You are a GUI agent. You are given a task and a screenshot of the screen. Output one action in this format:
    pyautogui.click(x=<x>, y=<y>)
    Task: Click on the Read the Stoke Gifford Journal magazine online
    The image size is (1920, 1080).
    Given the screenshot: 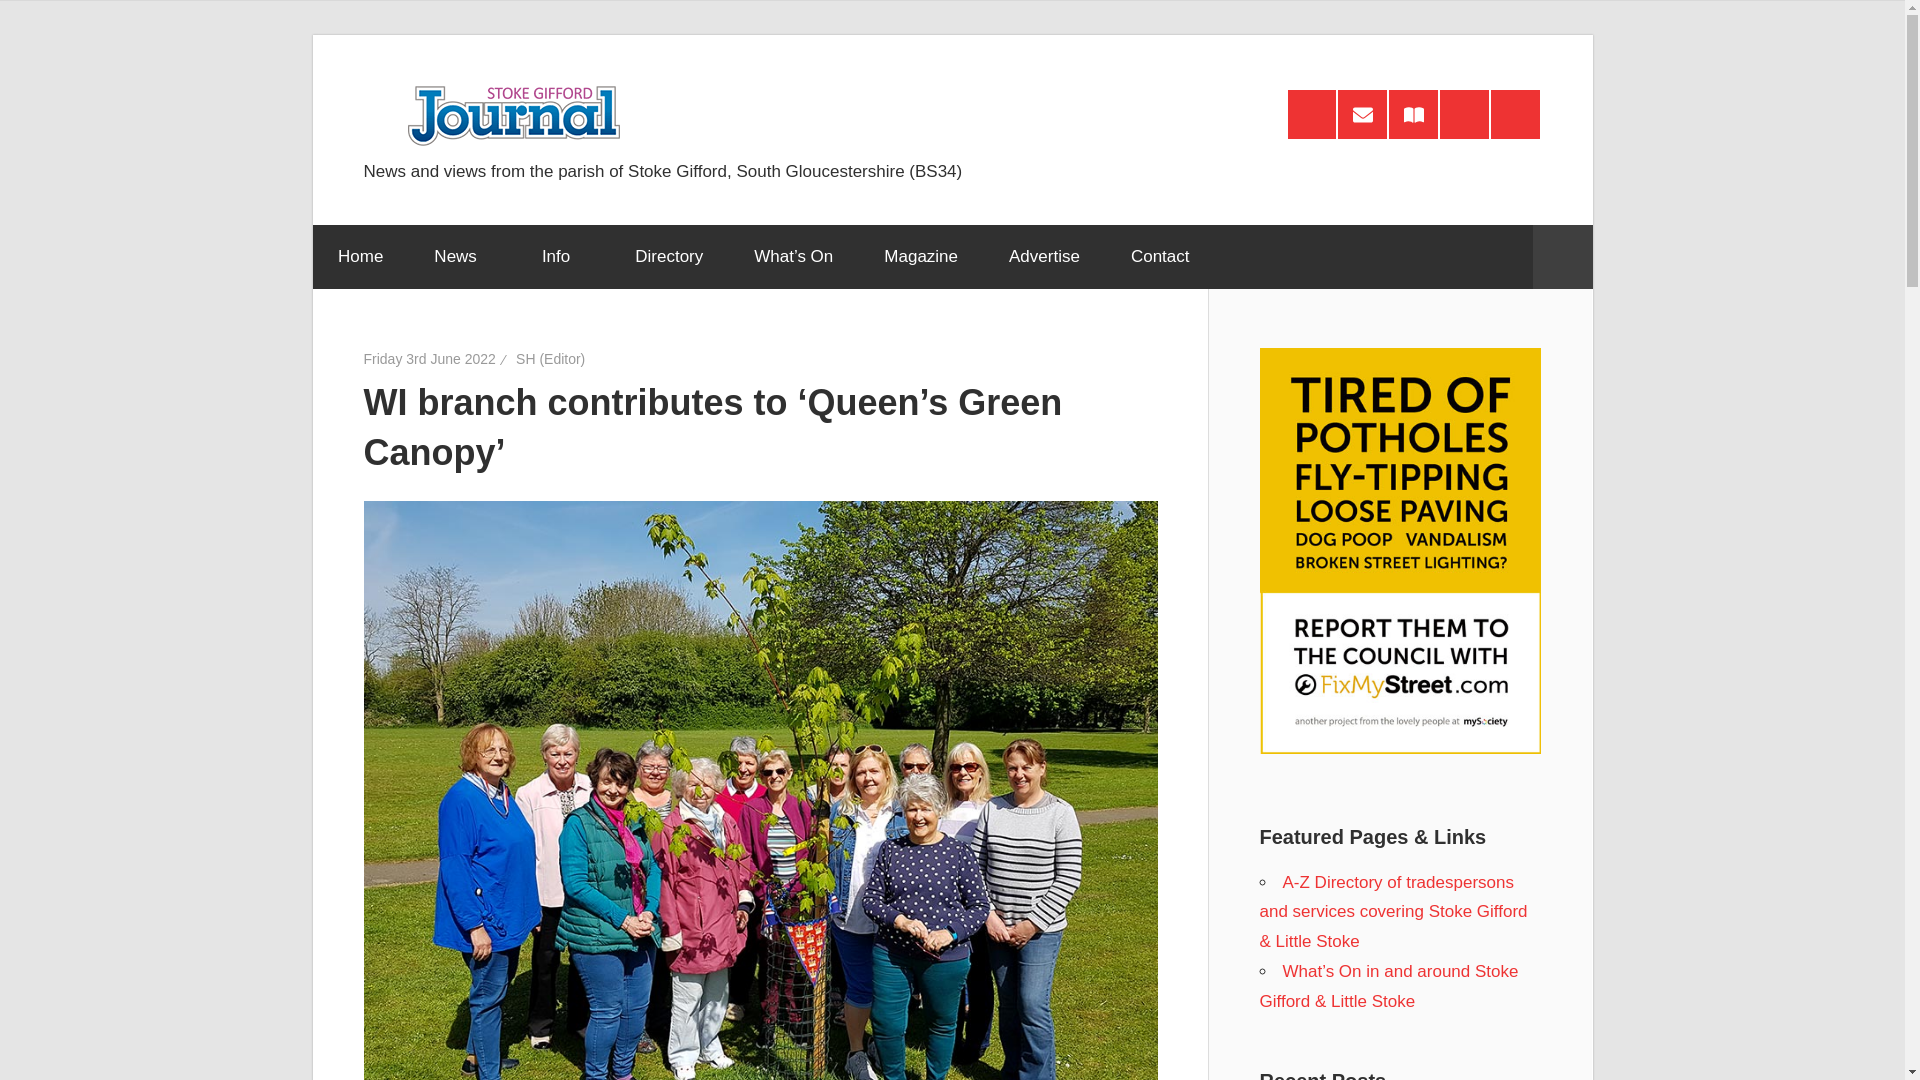 What is the action you would take?
    pyautogui.click(x=1413, y=114)
    